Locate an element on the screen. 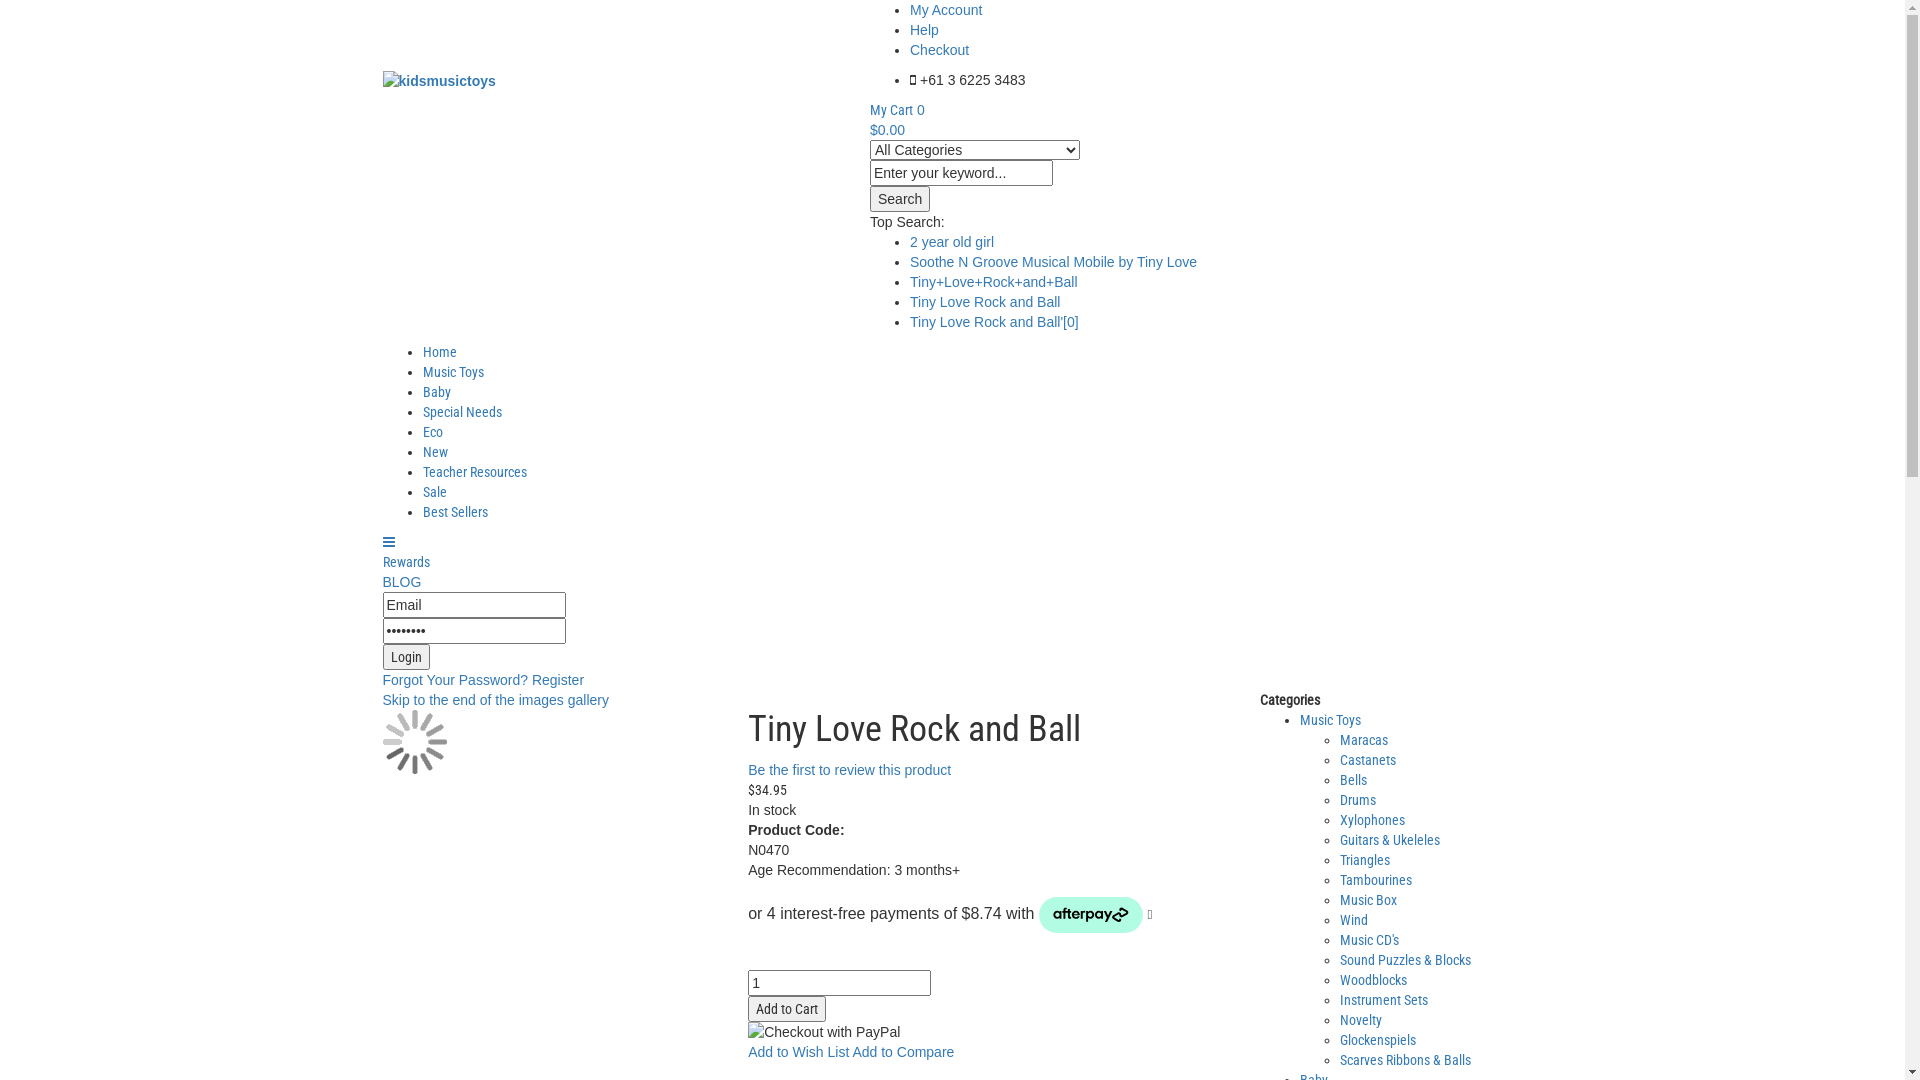 This screenshot has height=1080, width=1920. Tambourines is located at coordinates (1376, 880).